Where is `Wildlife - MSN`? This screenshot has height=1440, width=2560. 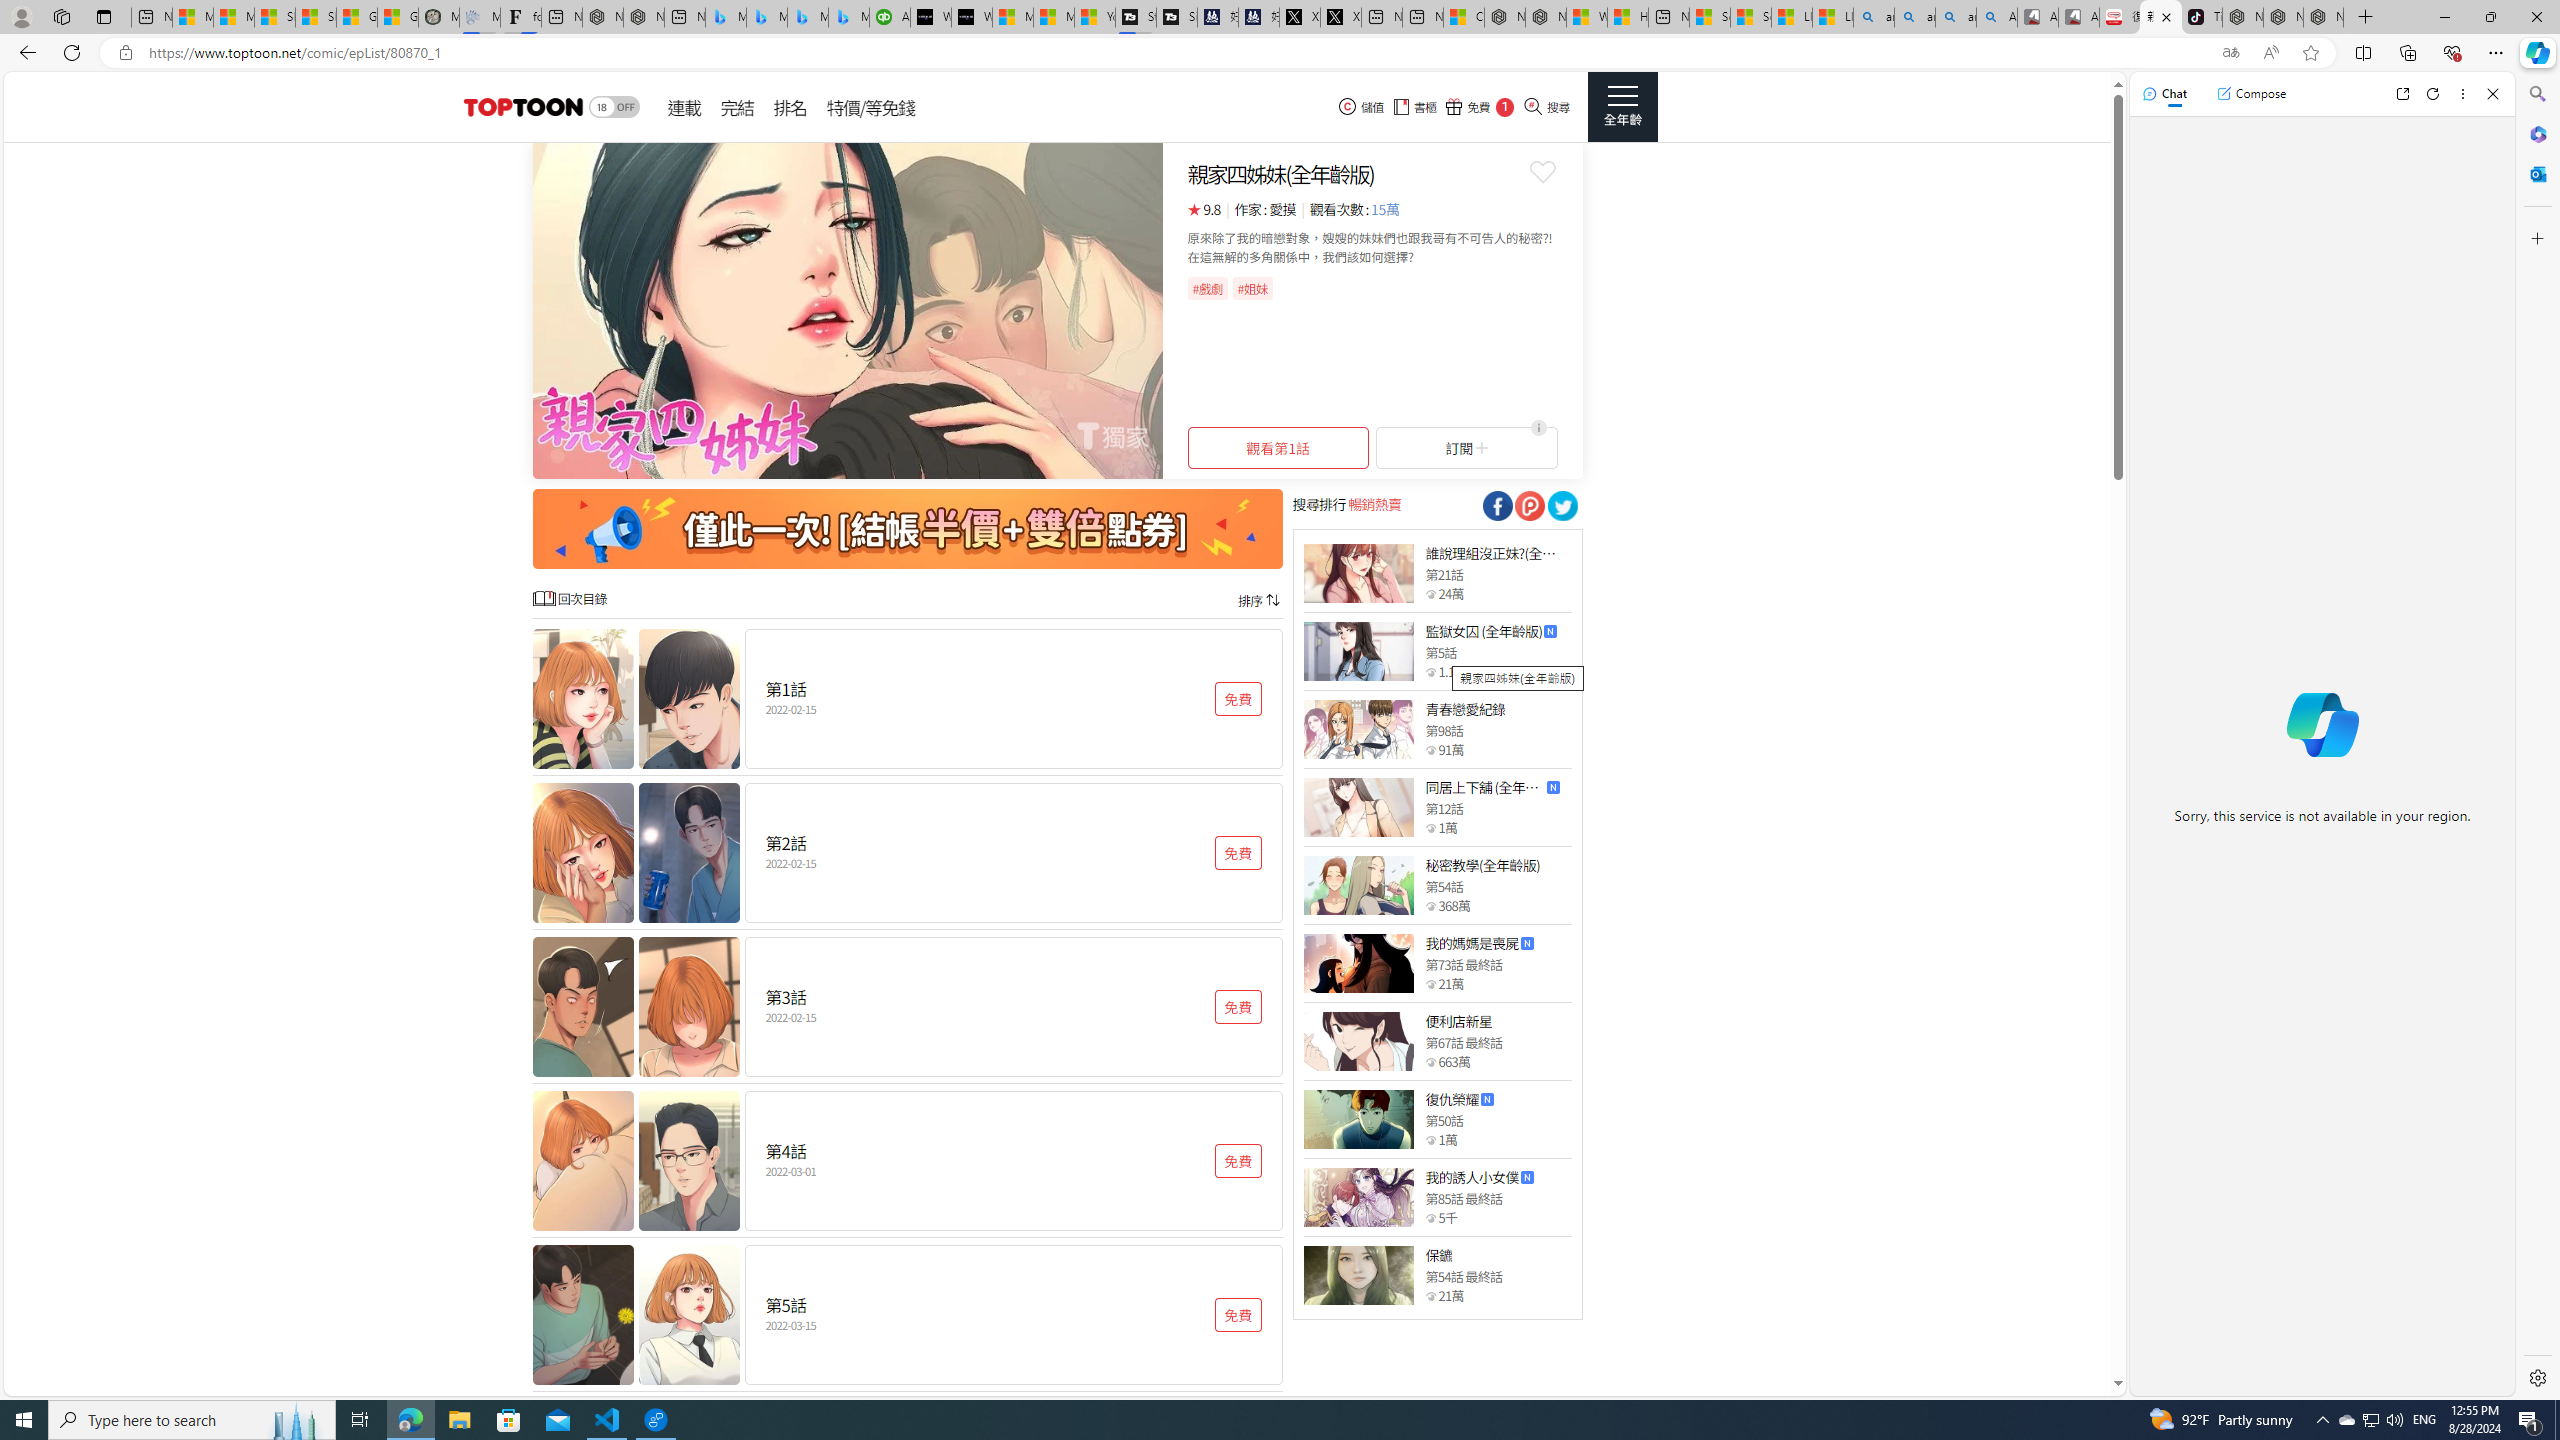 Wildlife - MSN is located at coordinates (1587, 17).